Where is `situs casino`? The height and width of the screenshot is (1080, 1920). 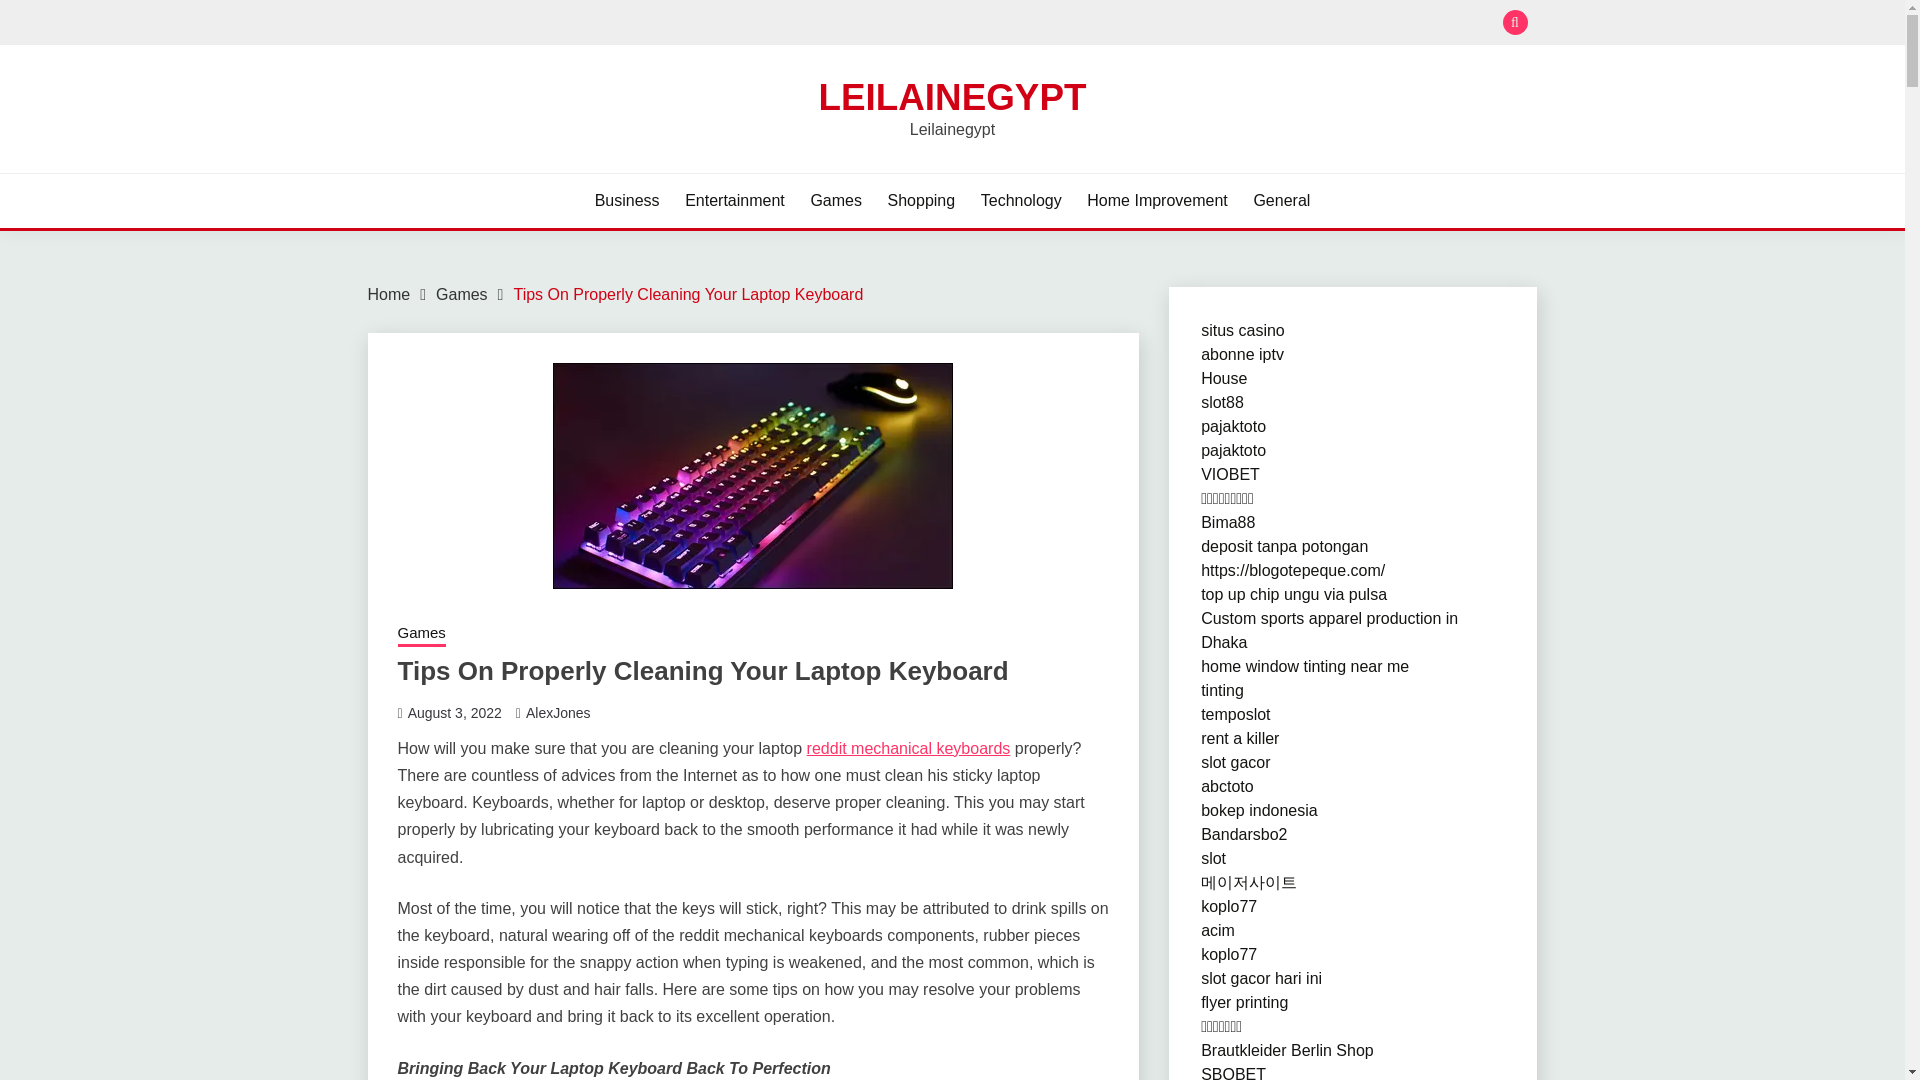 situs casino is located at coordinates (1242, 330).